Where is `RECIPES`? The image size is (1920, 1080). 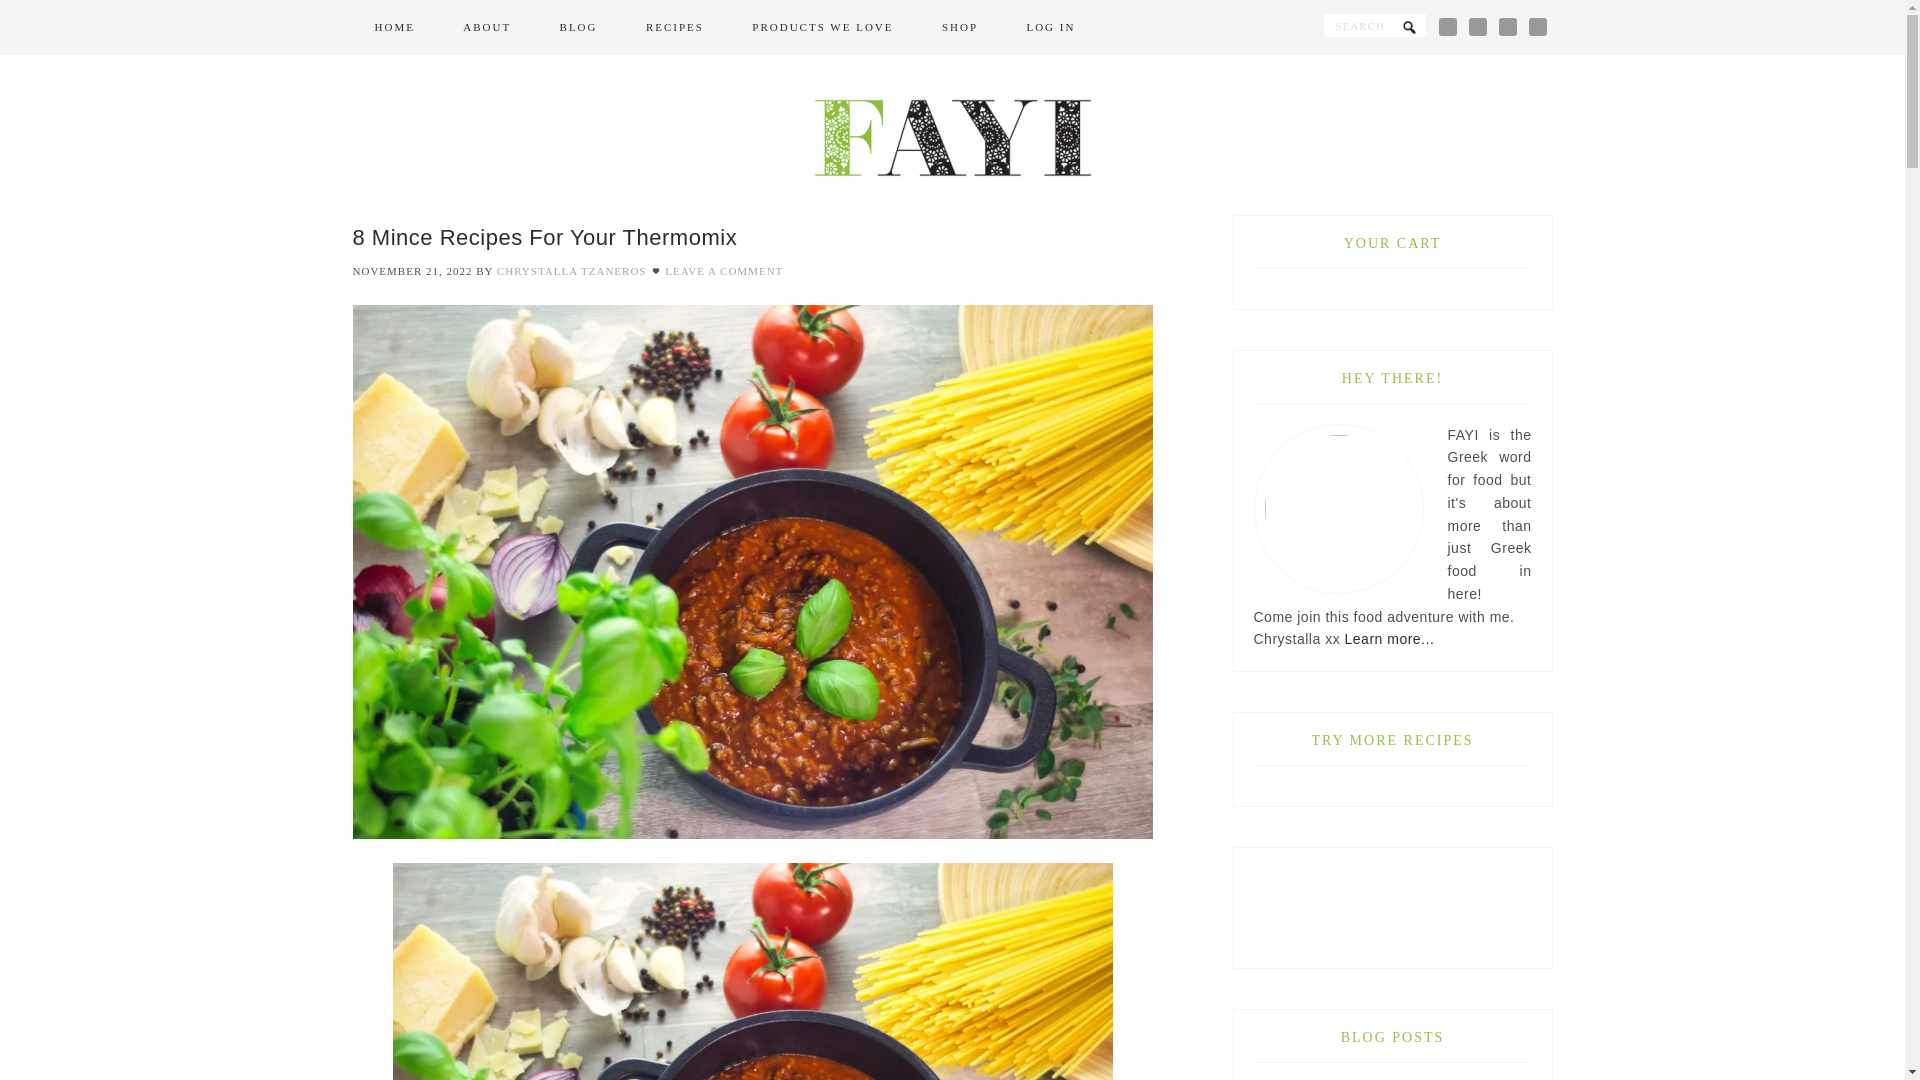 RECIPES is located at coordinates (674, 28).